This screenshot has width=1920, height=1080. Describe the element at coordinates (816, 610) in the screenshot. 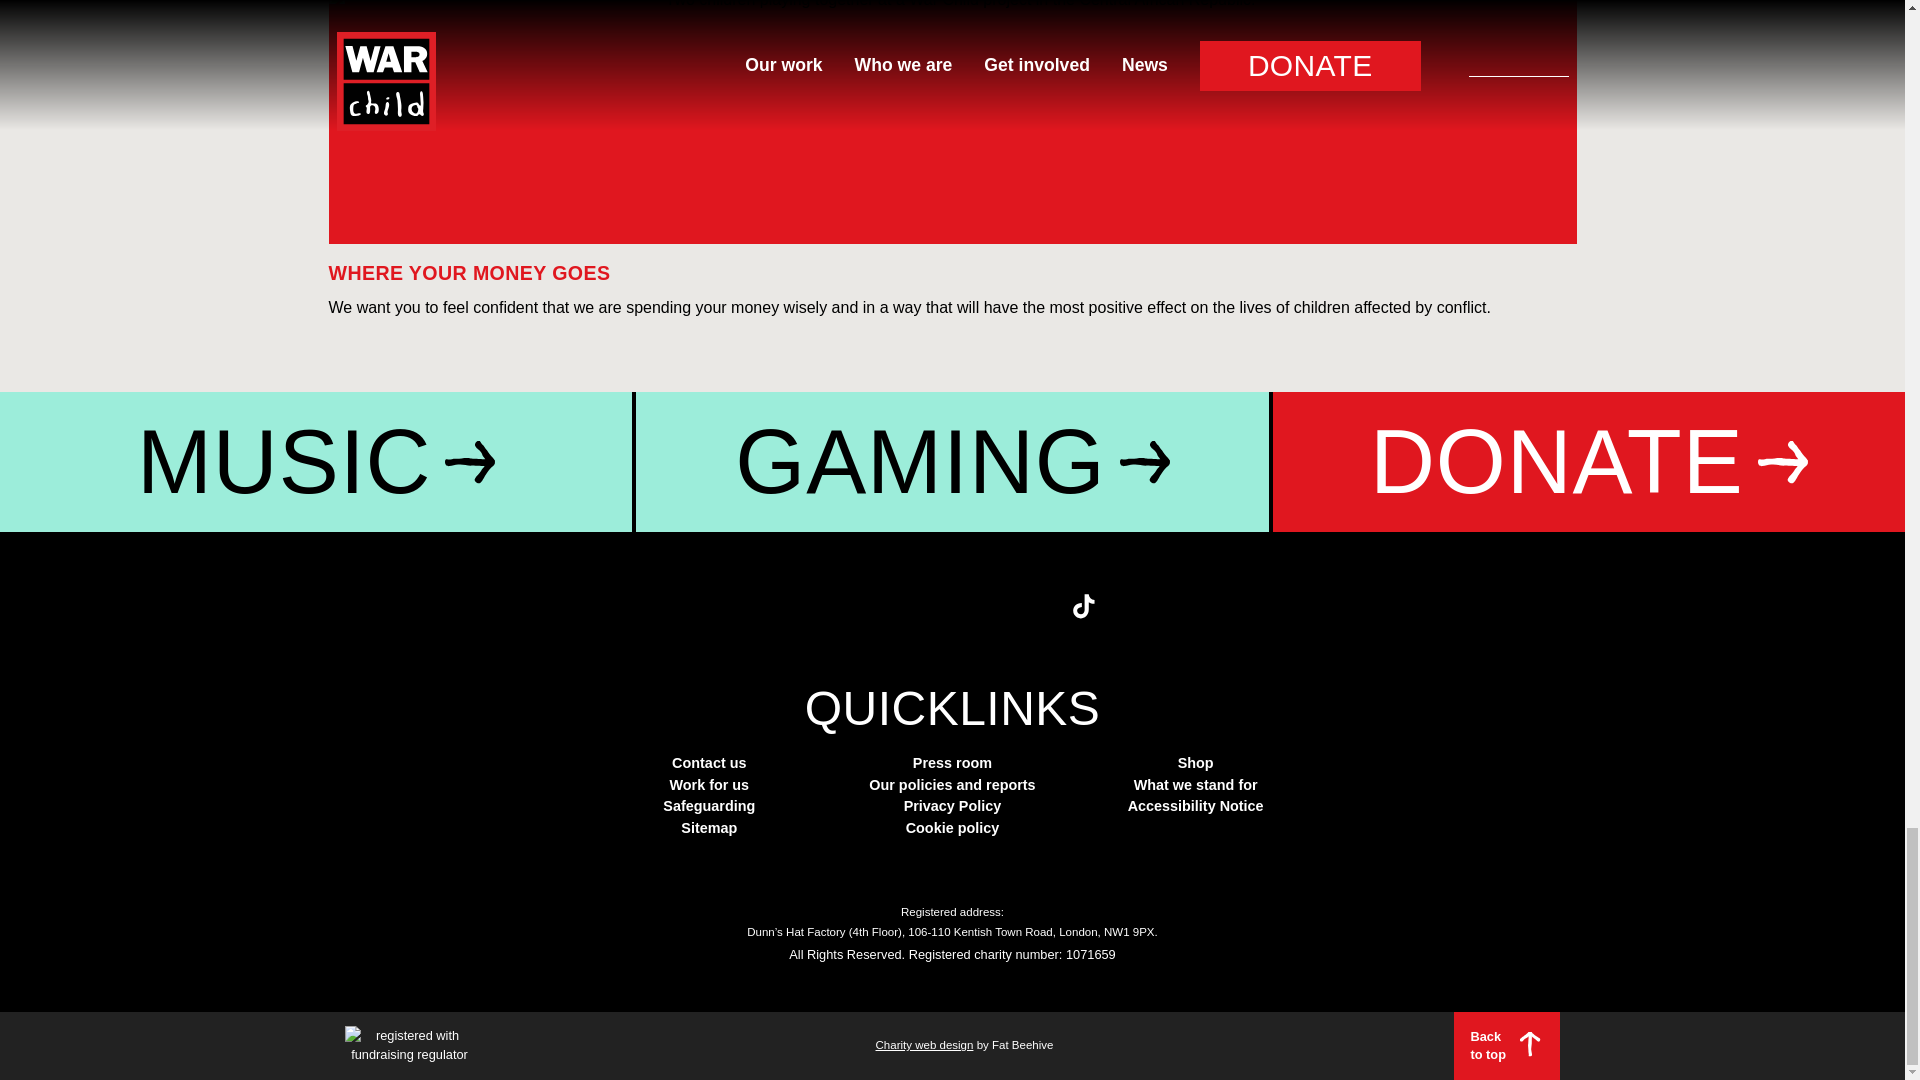

I see `Twitter` at that location.